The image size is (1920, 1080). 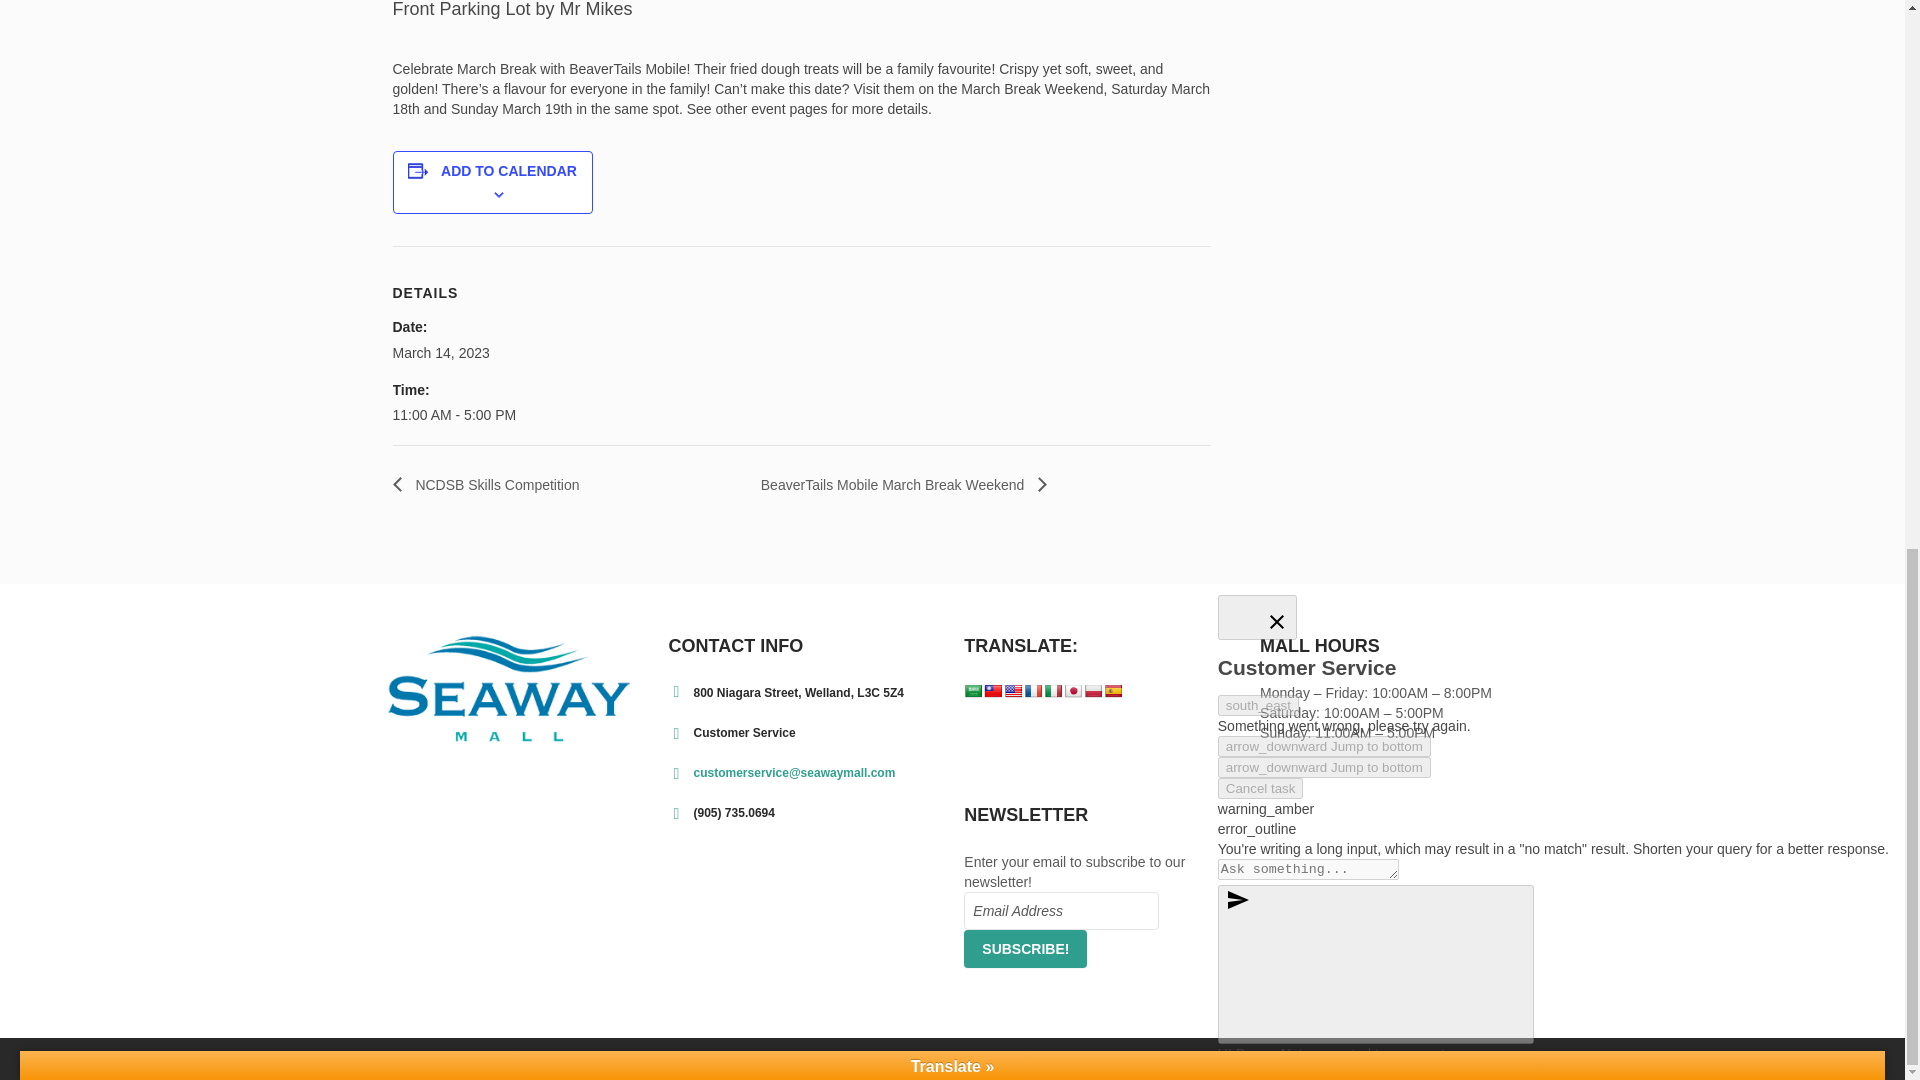 What do you see at coordinates (898, 484) in the screenshot?
I see `BeaverTails Mobile March Break Weekend` at bounding box center [898, 484].